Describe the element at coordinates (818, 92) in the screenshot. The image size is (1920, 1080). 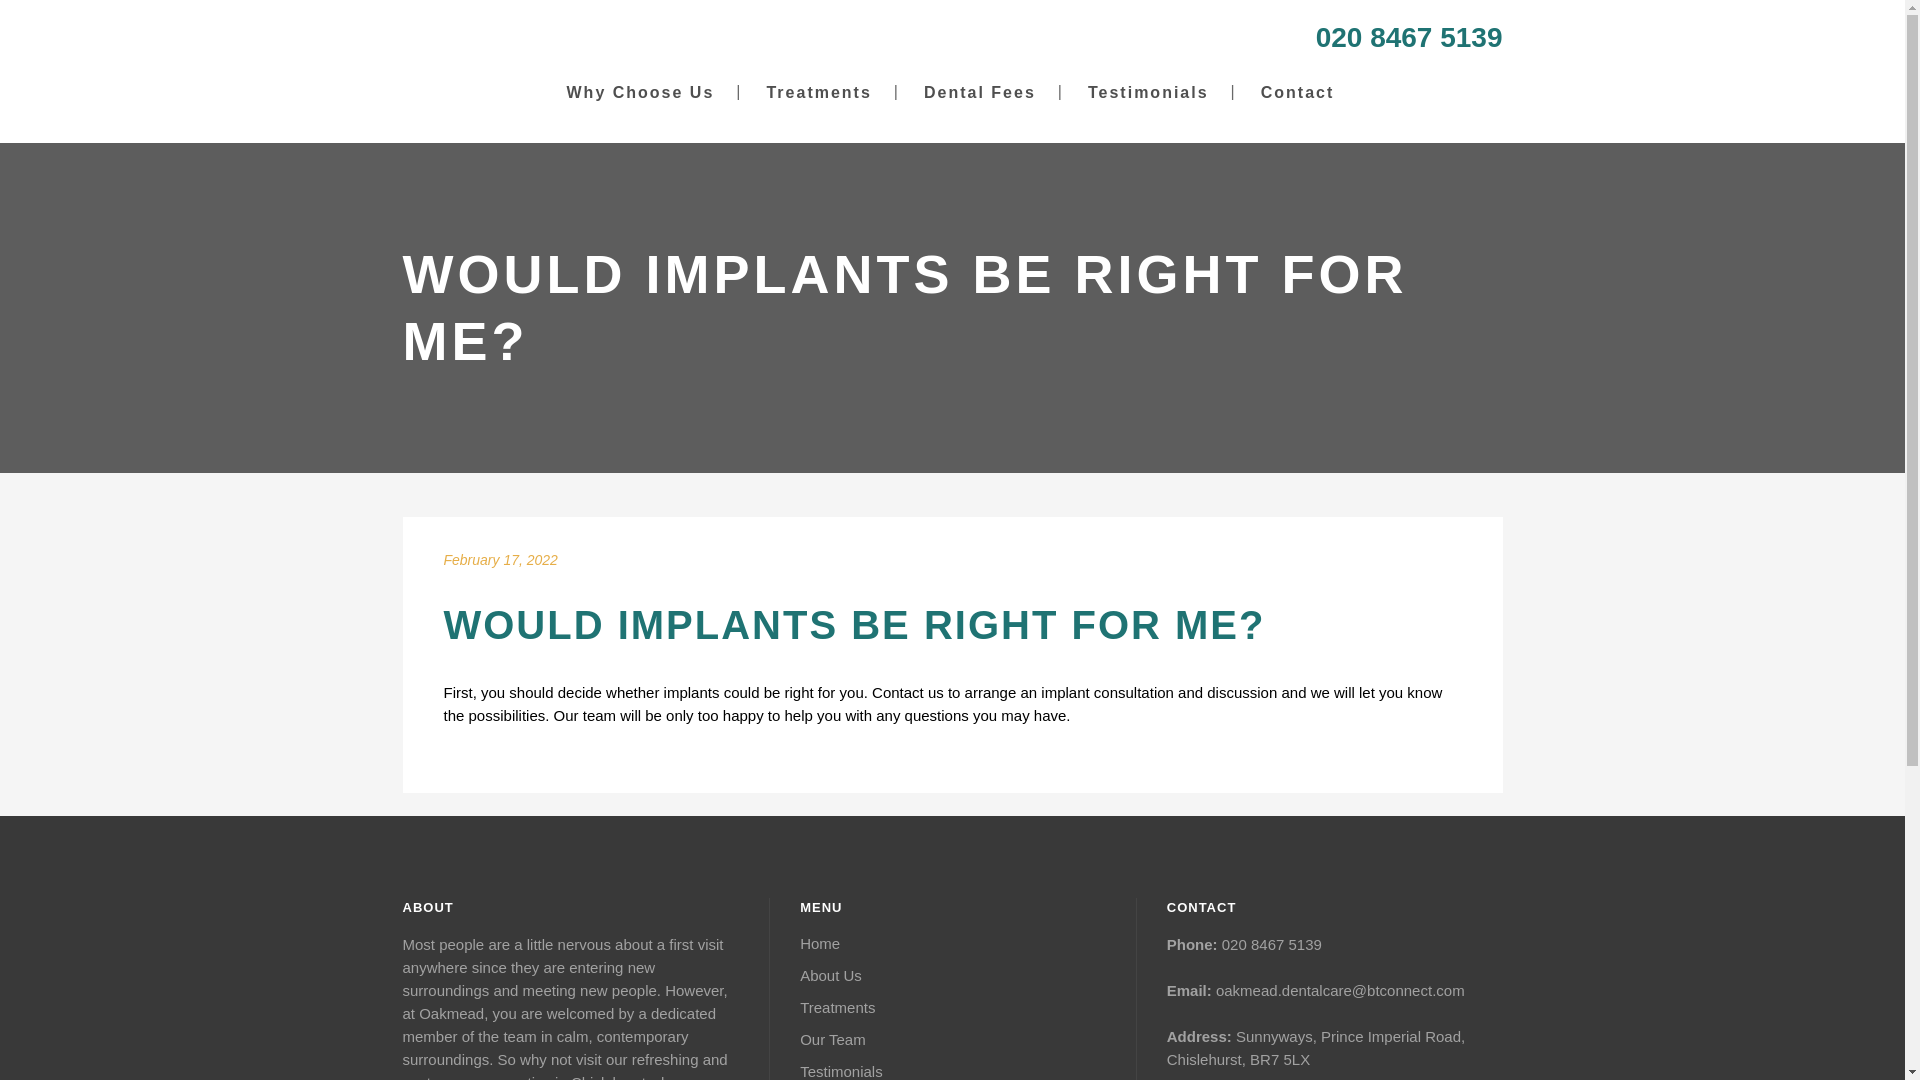
I see `Treatments` at that location.